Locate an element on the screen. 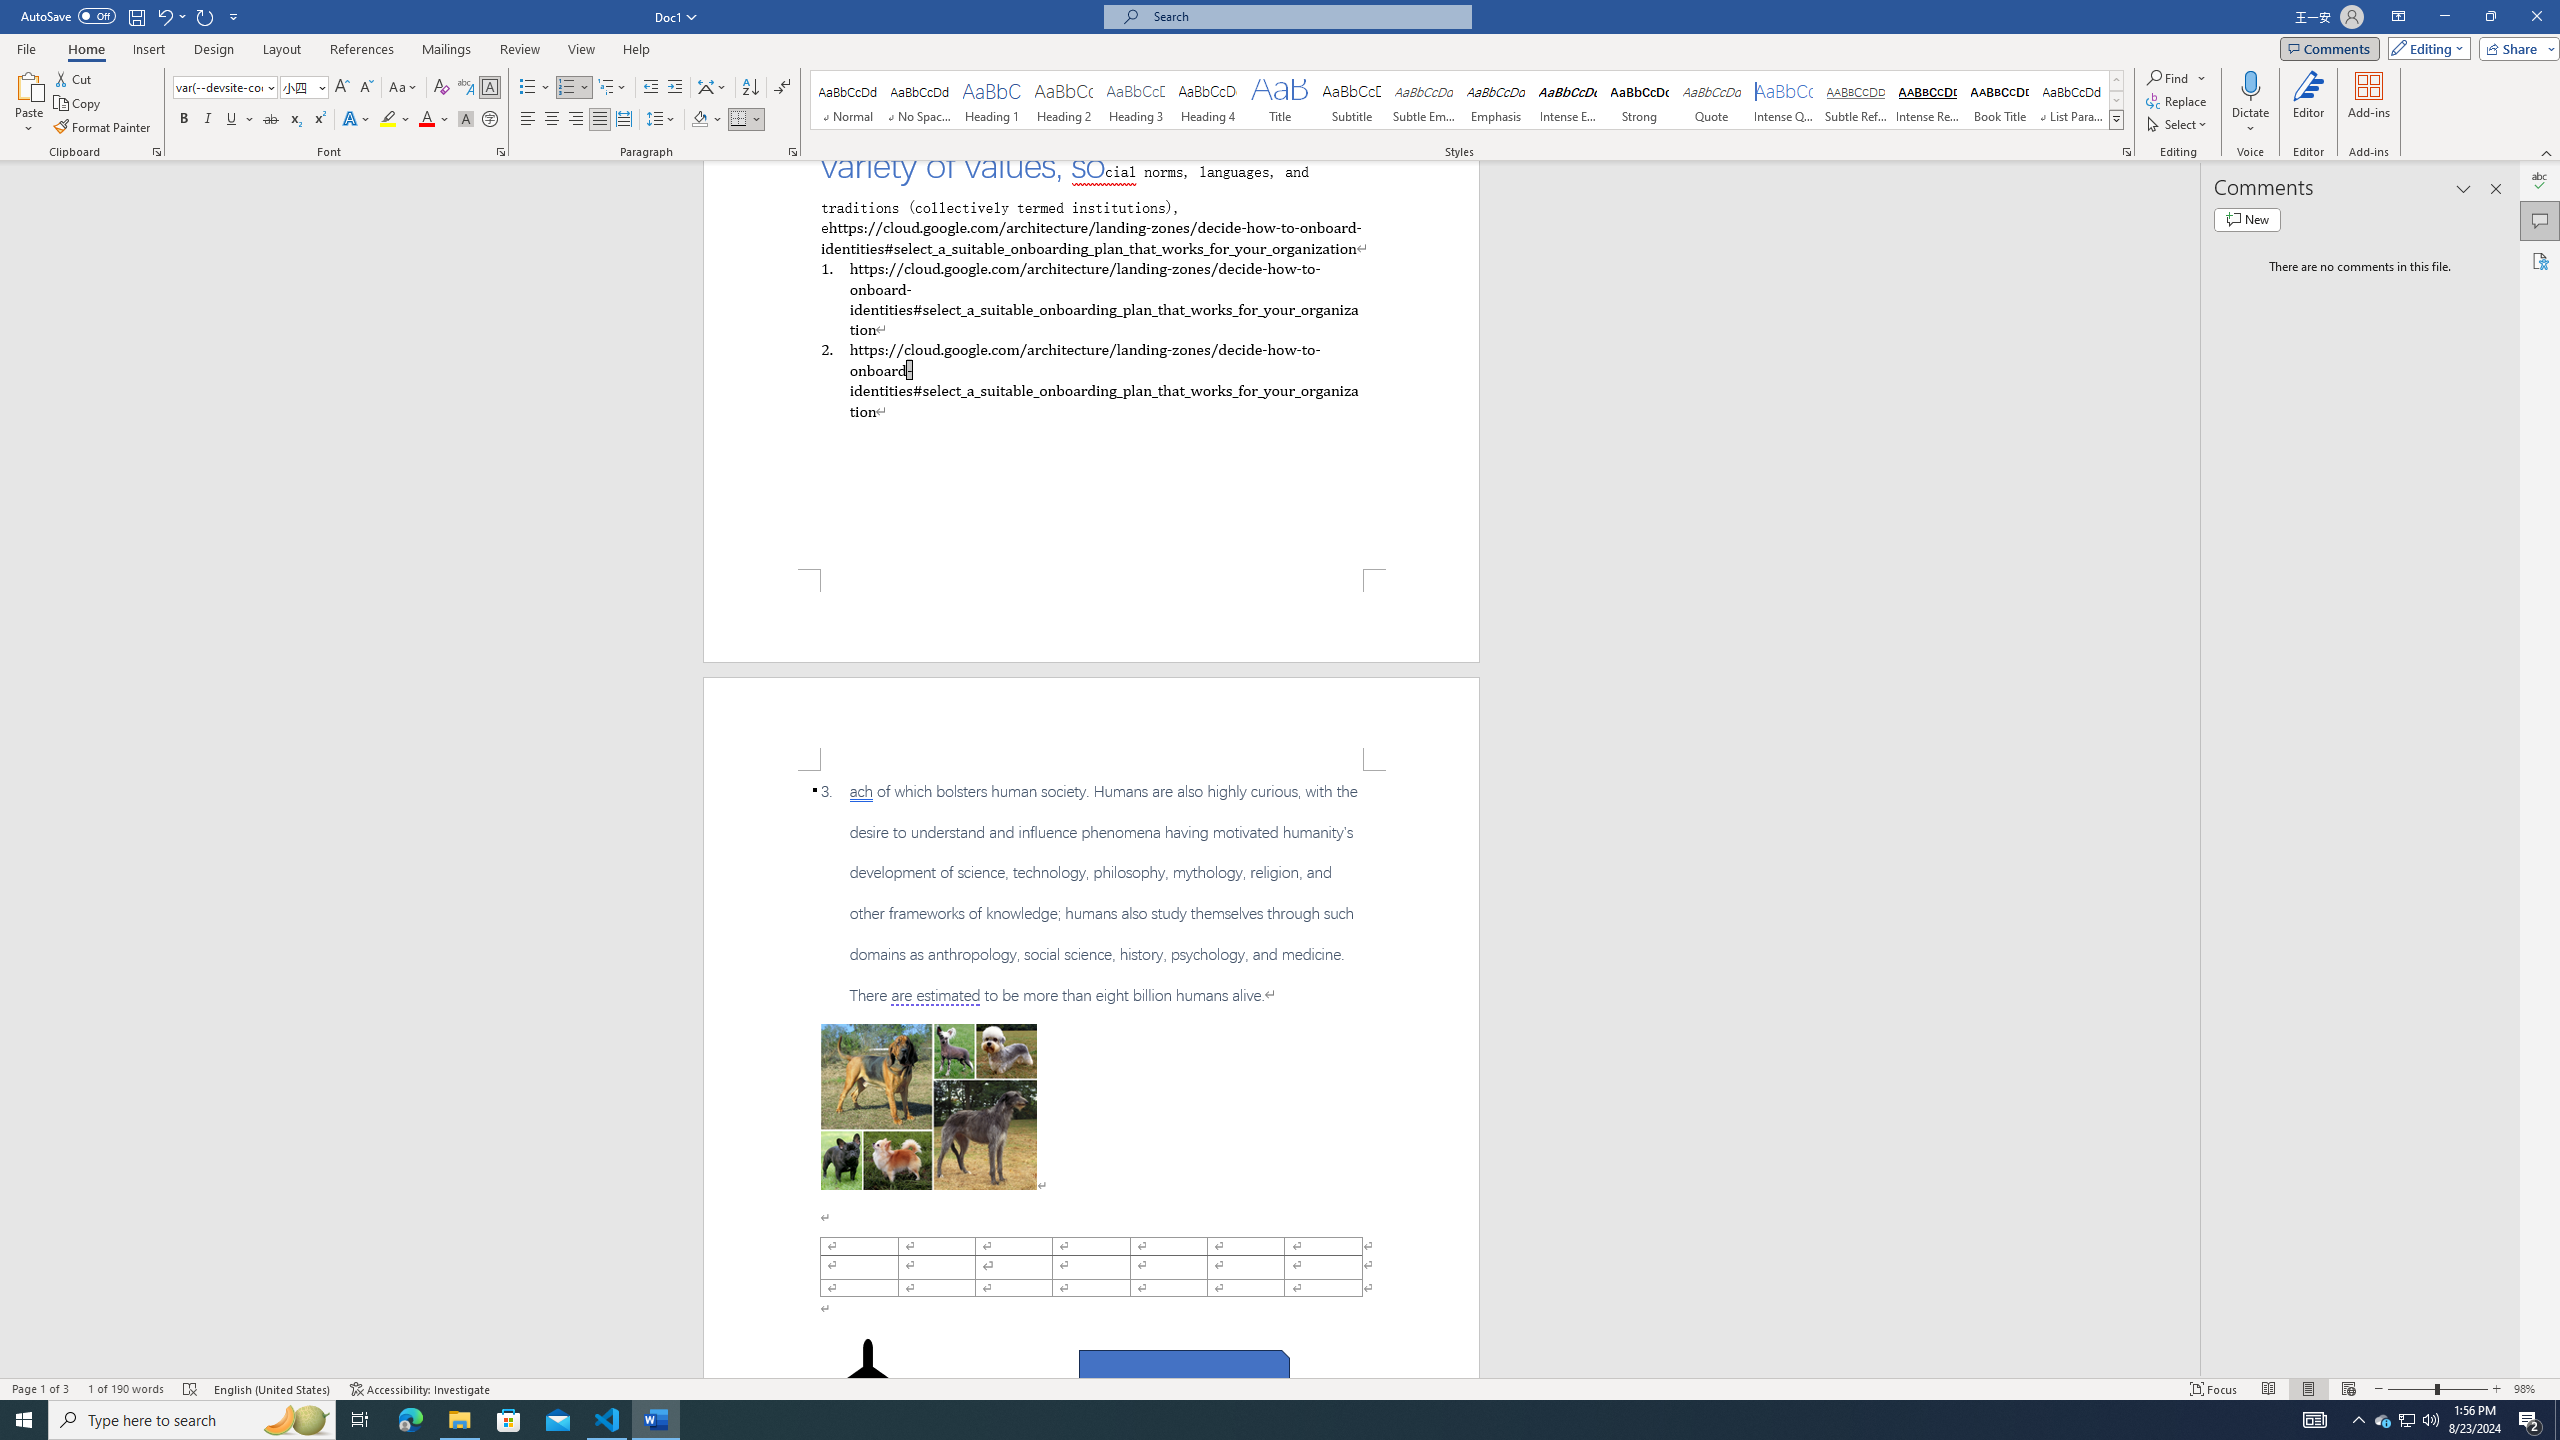  Focus  is located at coordinates (2213, 1389).